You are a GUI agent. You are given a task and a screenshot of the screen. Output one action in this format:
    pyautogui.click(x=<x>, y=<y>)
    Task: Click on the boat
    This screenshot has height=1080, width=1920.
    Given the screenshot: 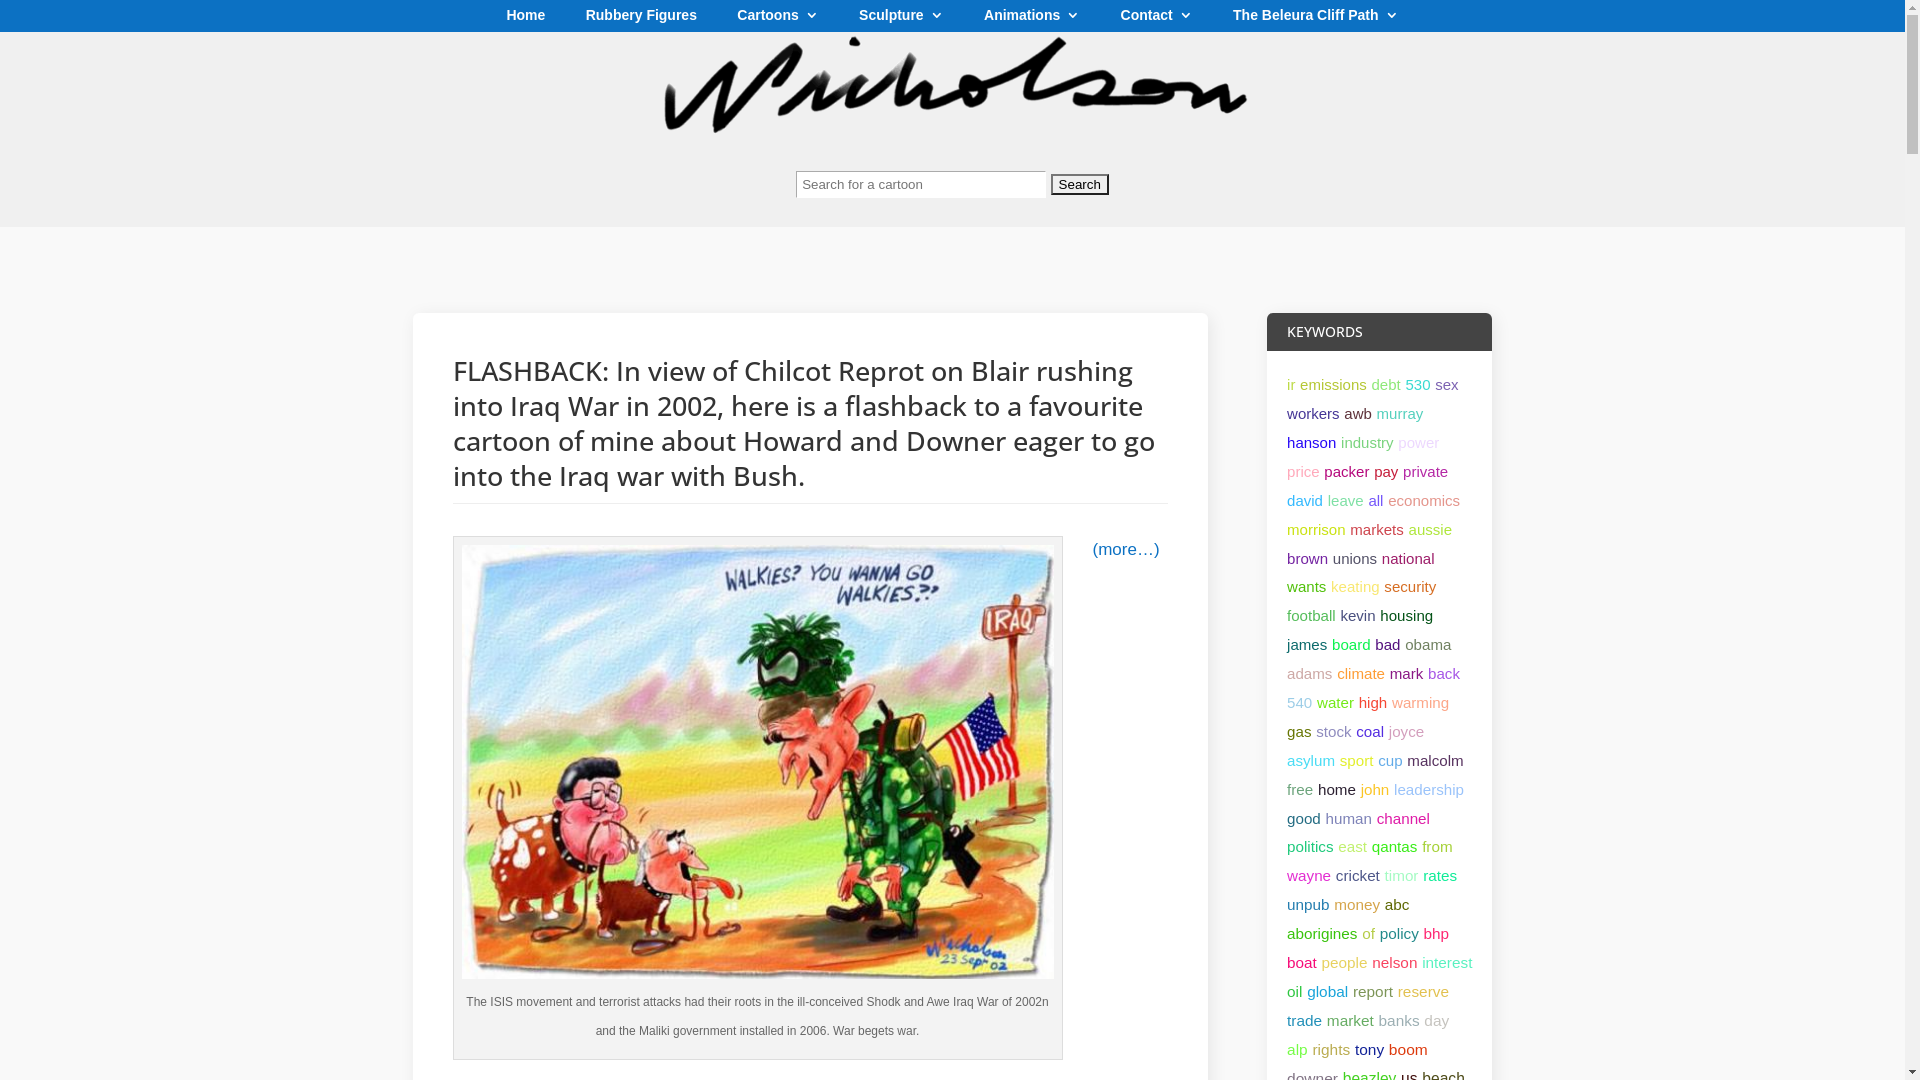 What is the action you would take?
    pyautogui.click(x=1302, y=962)
    